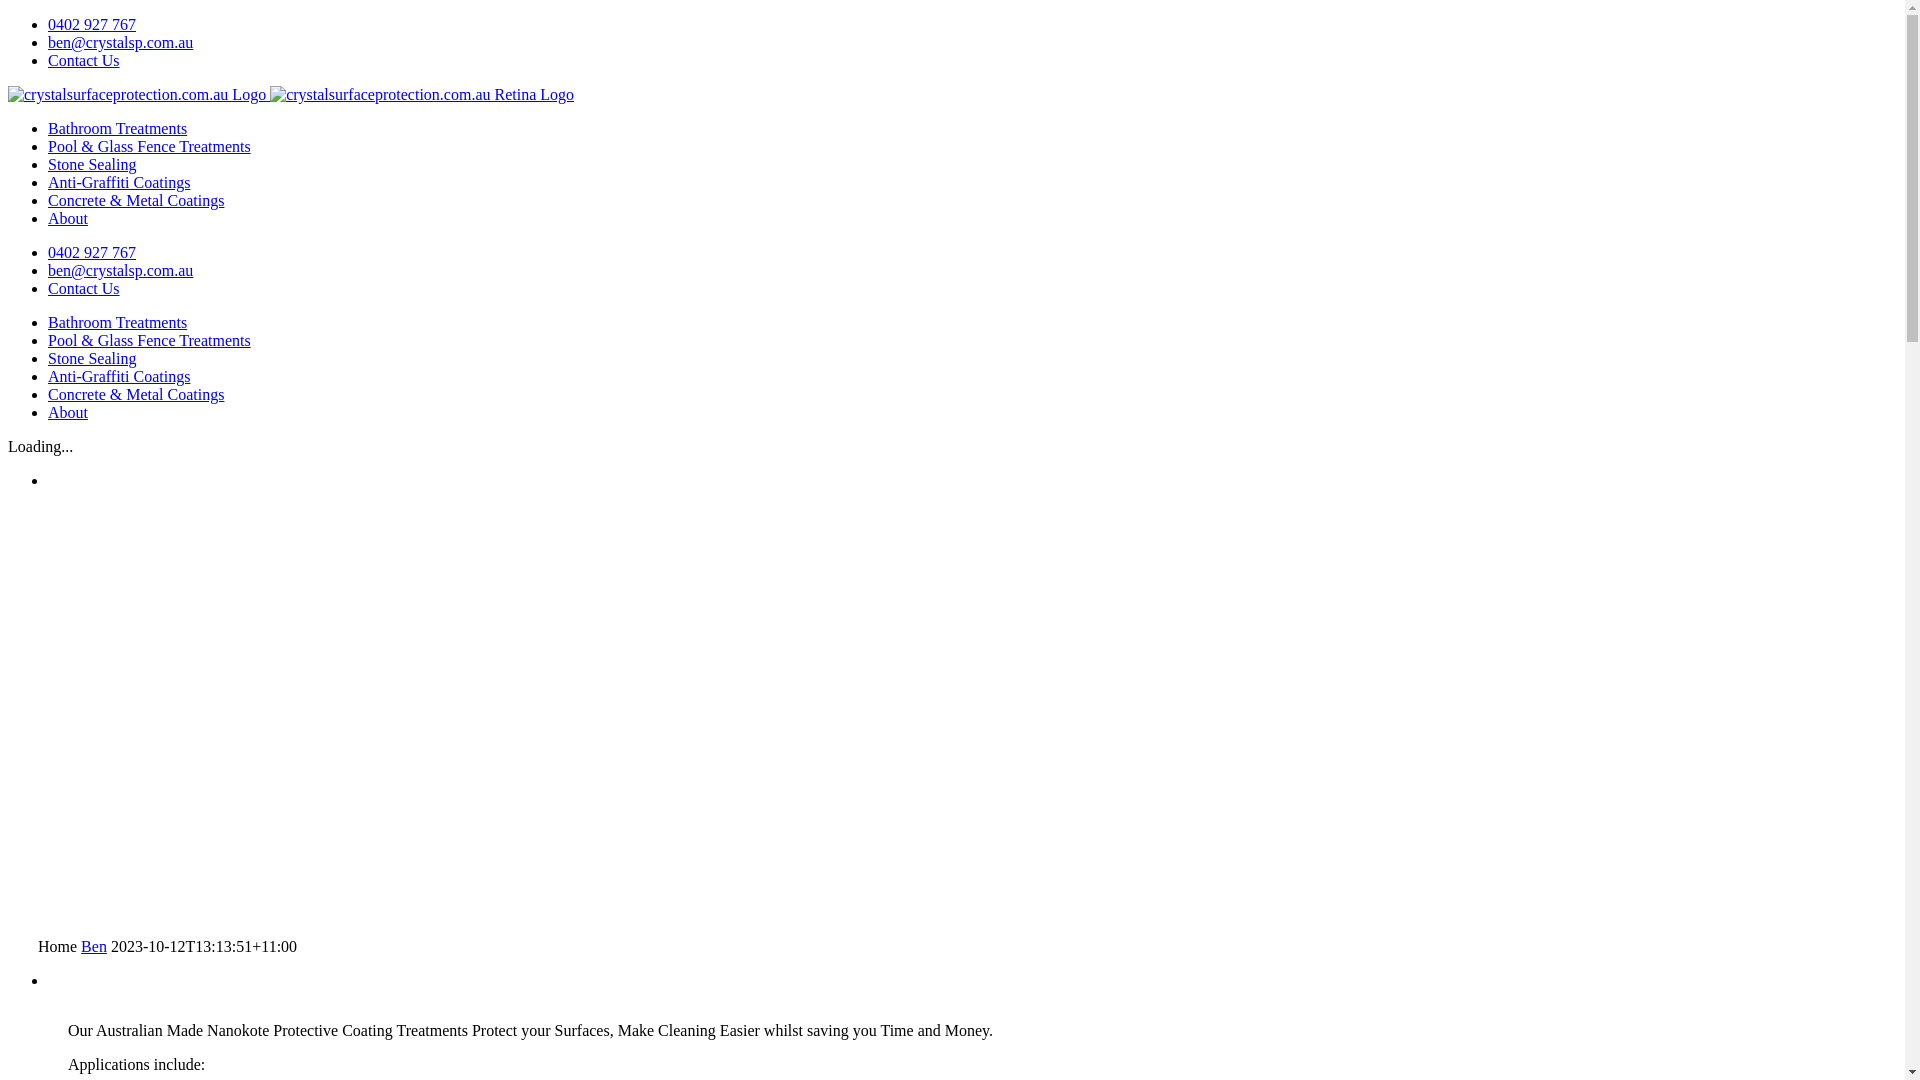  Describe the element at coordinates (119, 182) in the screenshot. I see `Anti-Graffiti Coatings` at that location.